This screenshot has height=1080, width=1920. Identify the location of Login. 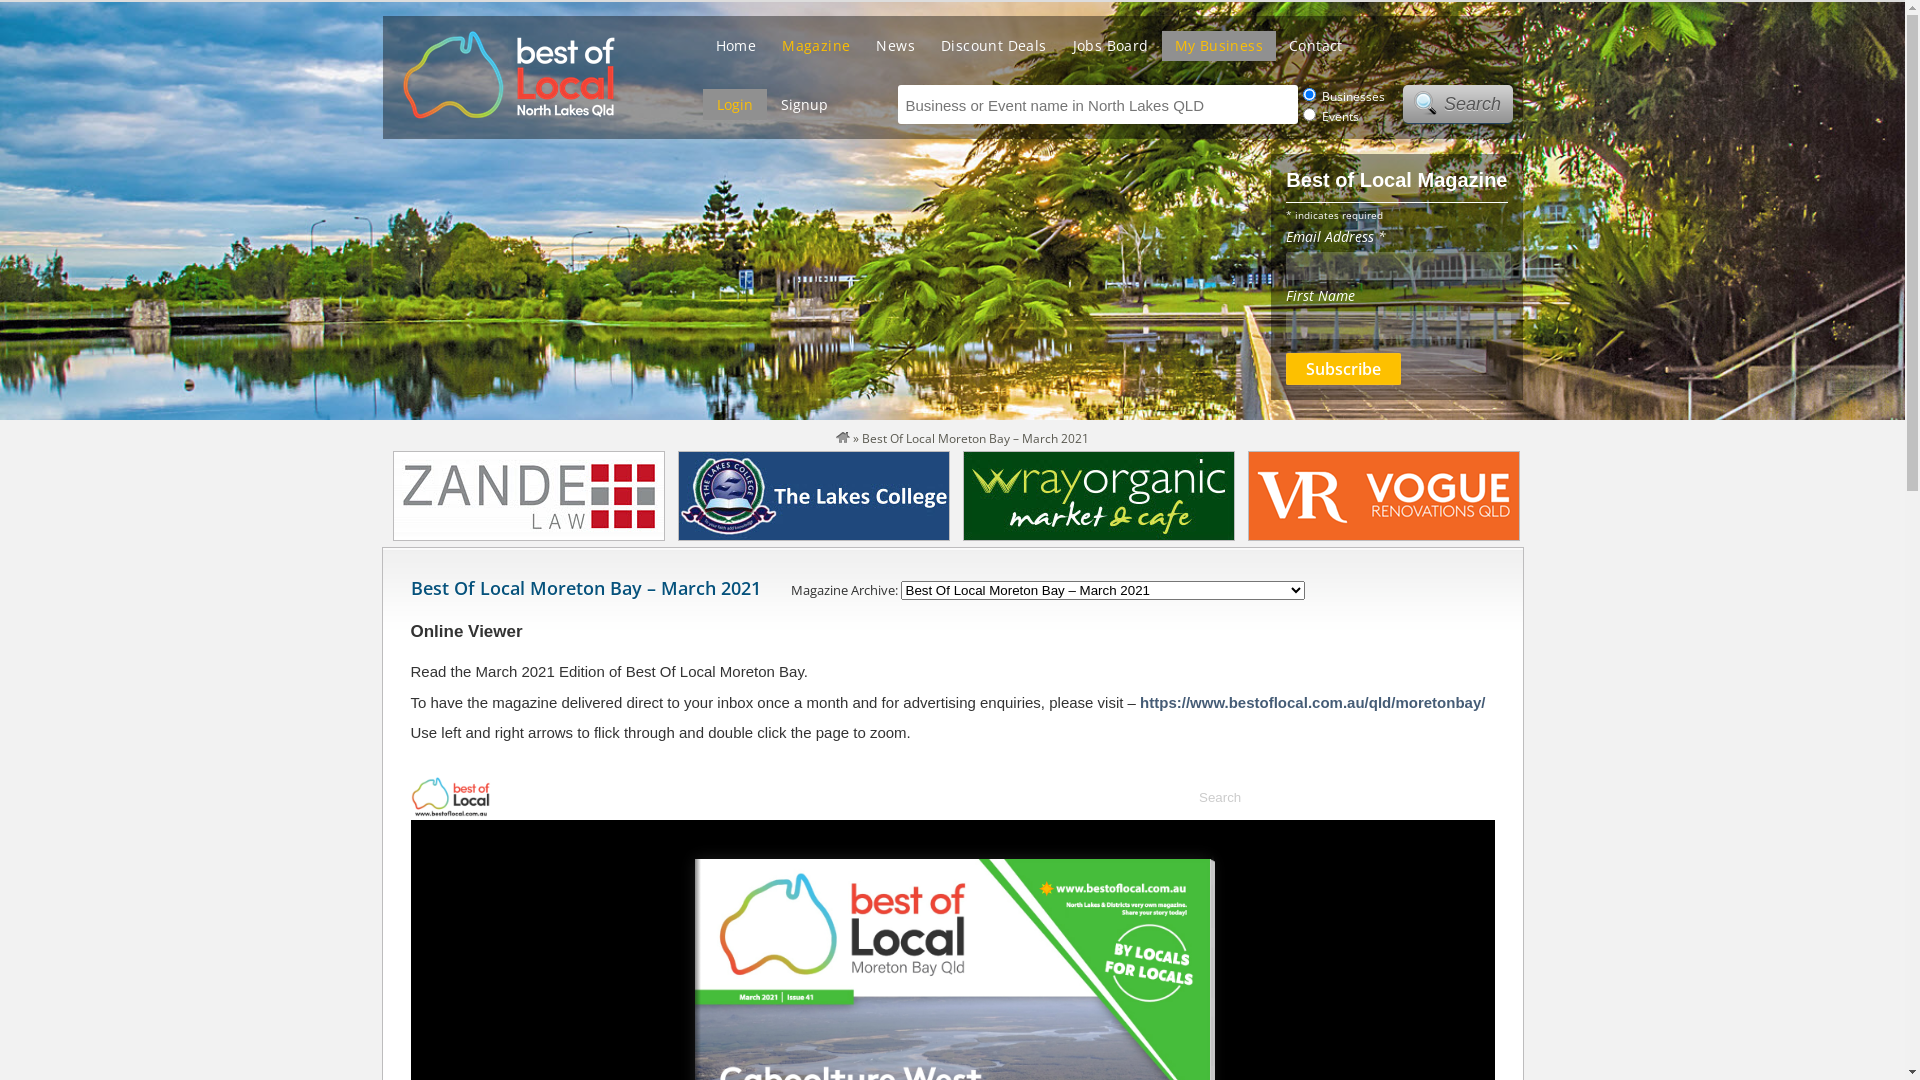
(734, 106).